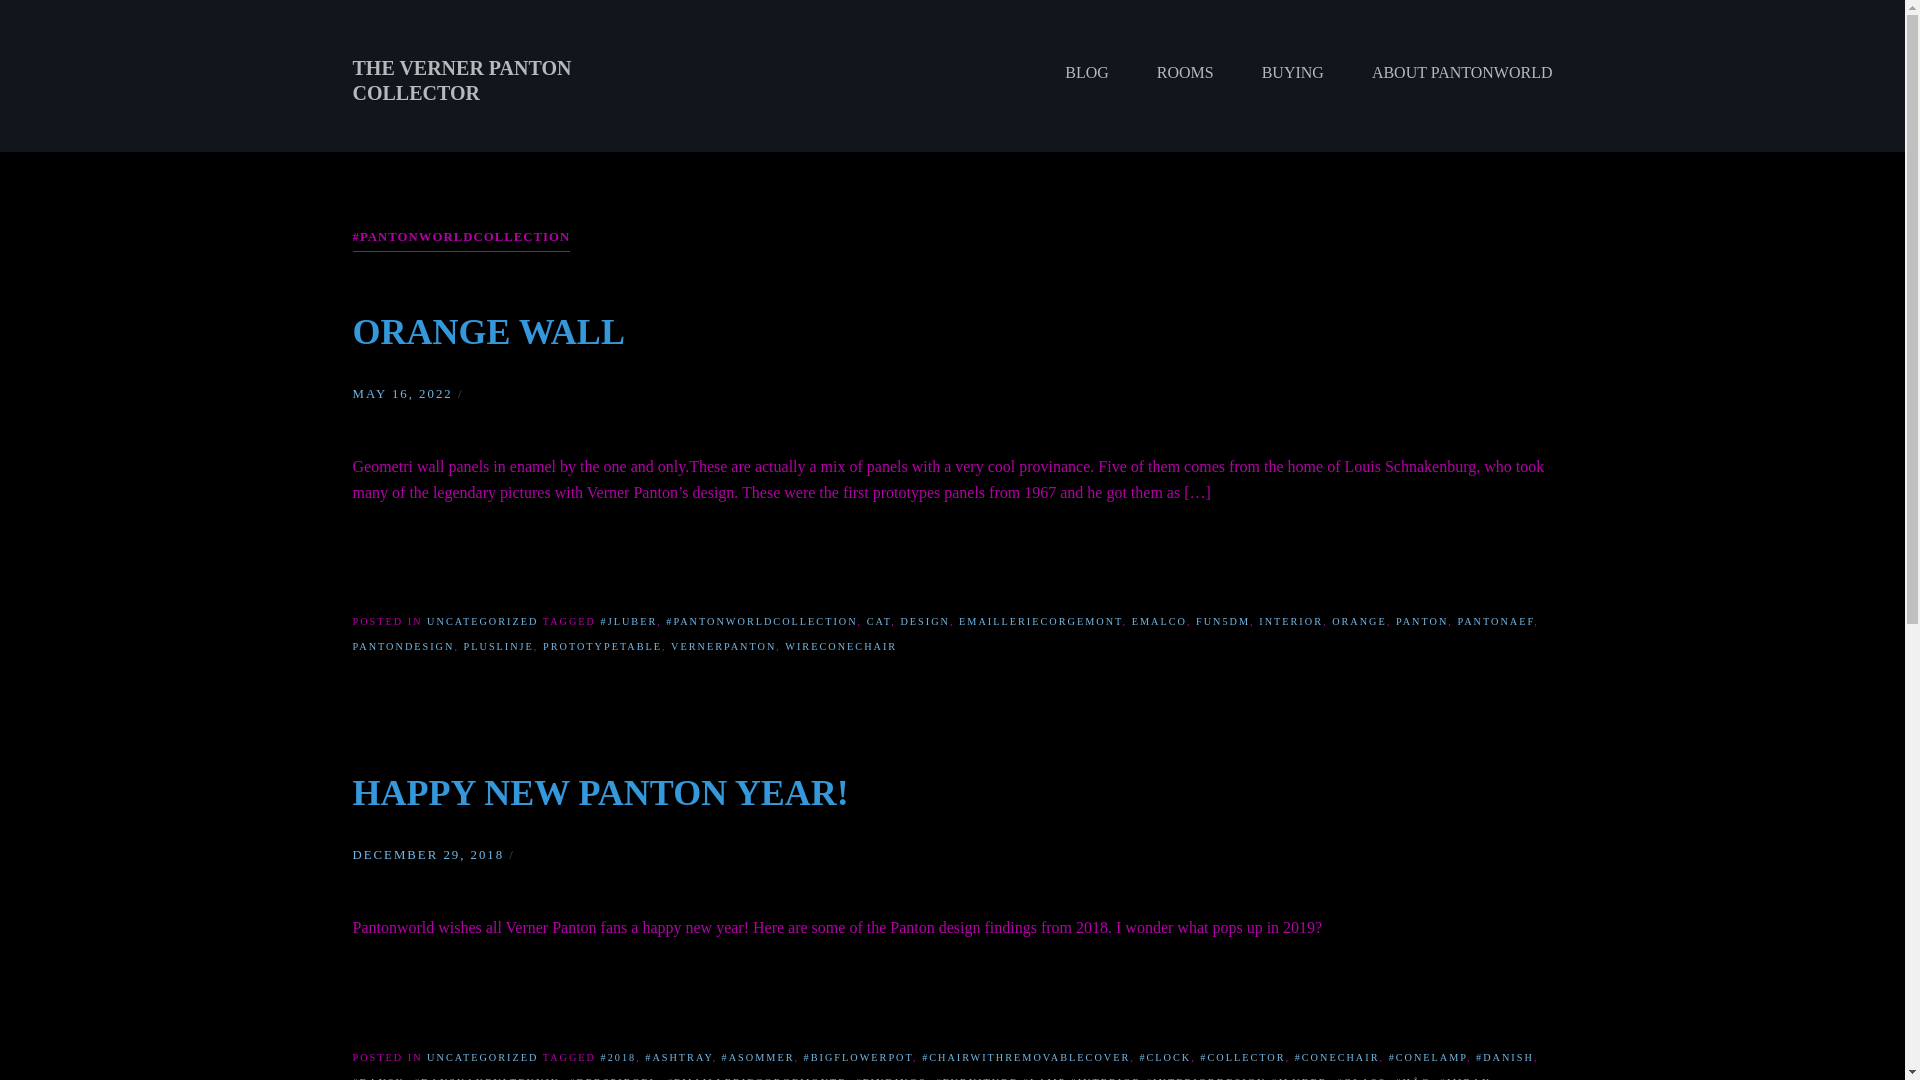  Describe the element at coordinates (600, 793) in the screenshot. I see `HAPPY NEW PANTON YEAR!` at that location.